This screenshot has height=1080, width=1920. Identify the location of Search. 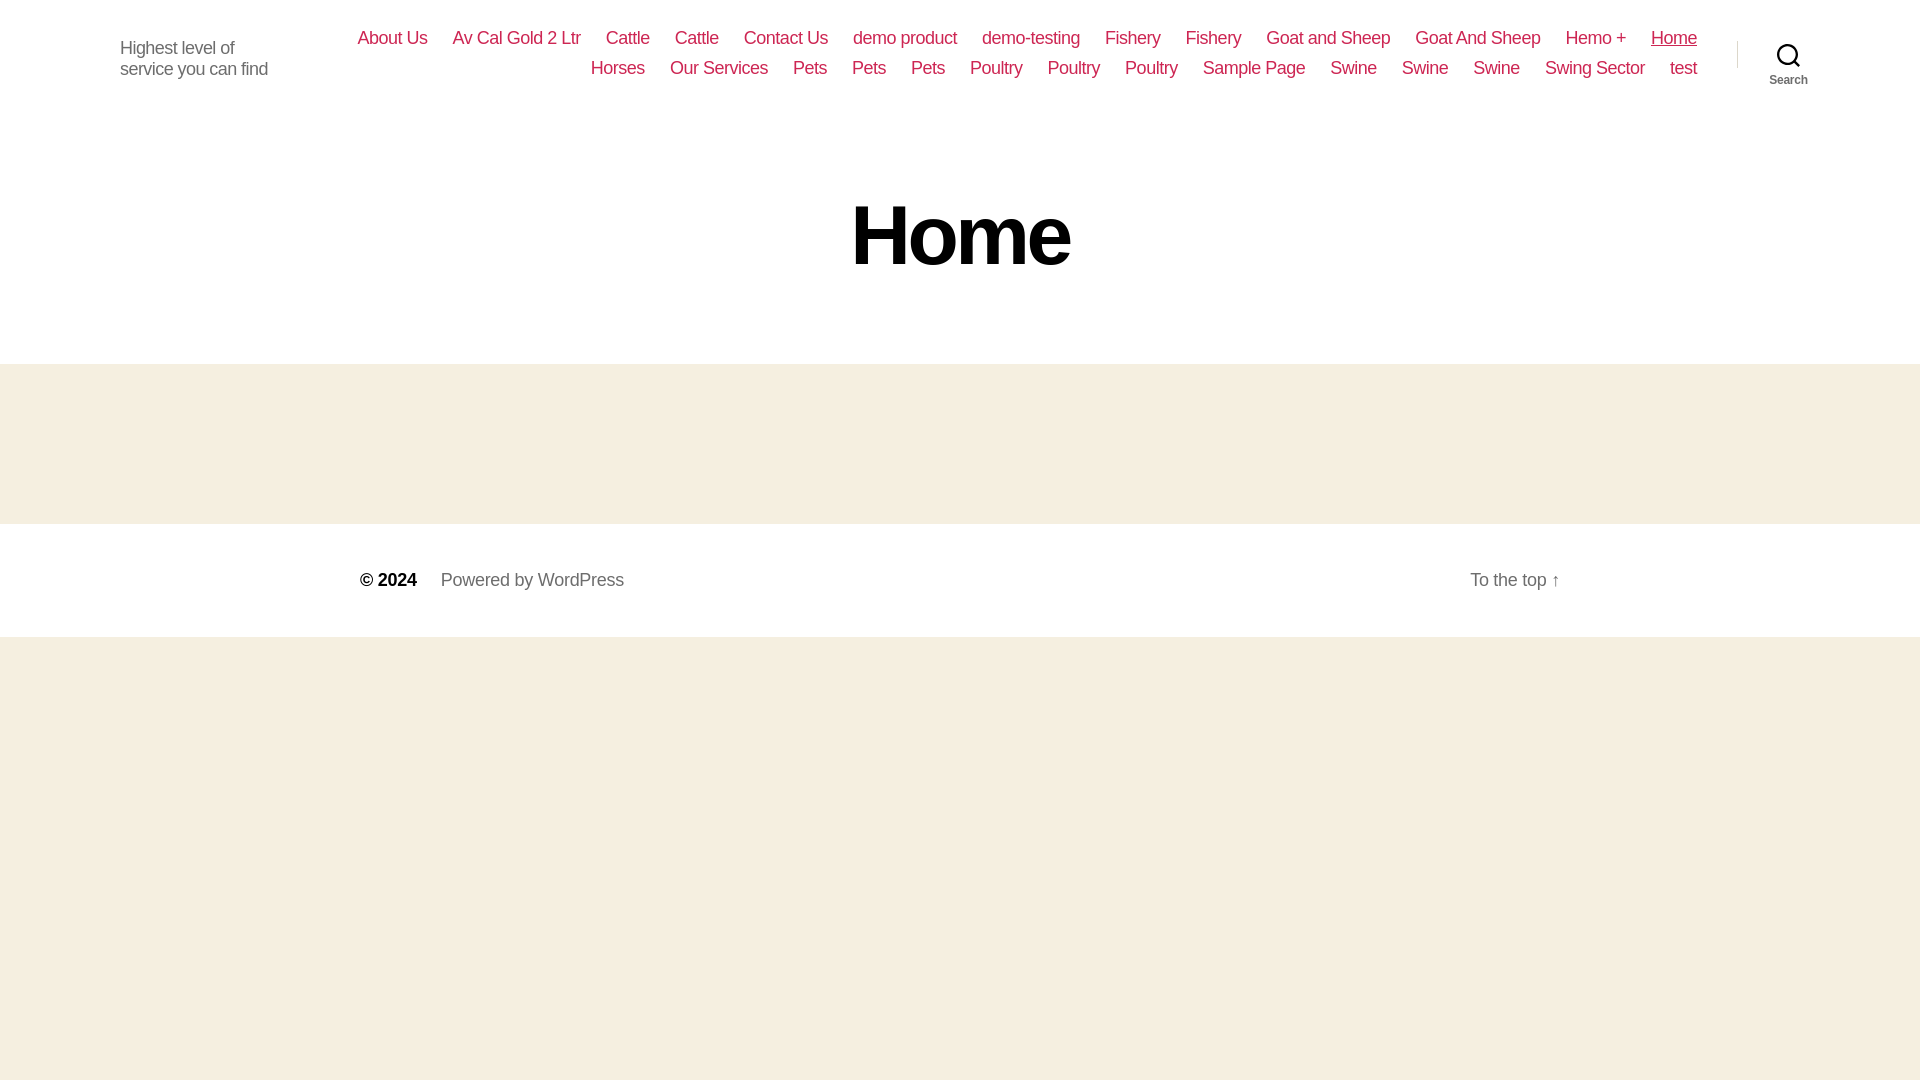
(1788, 54).